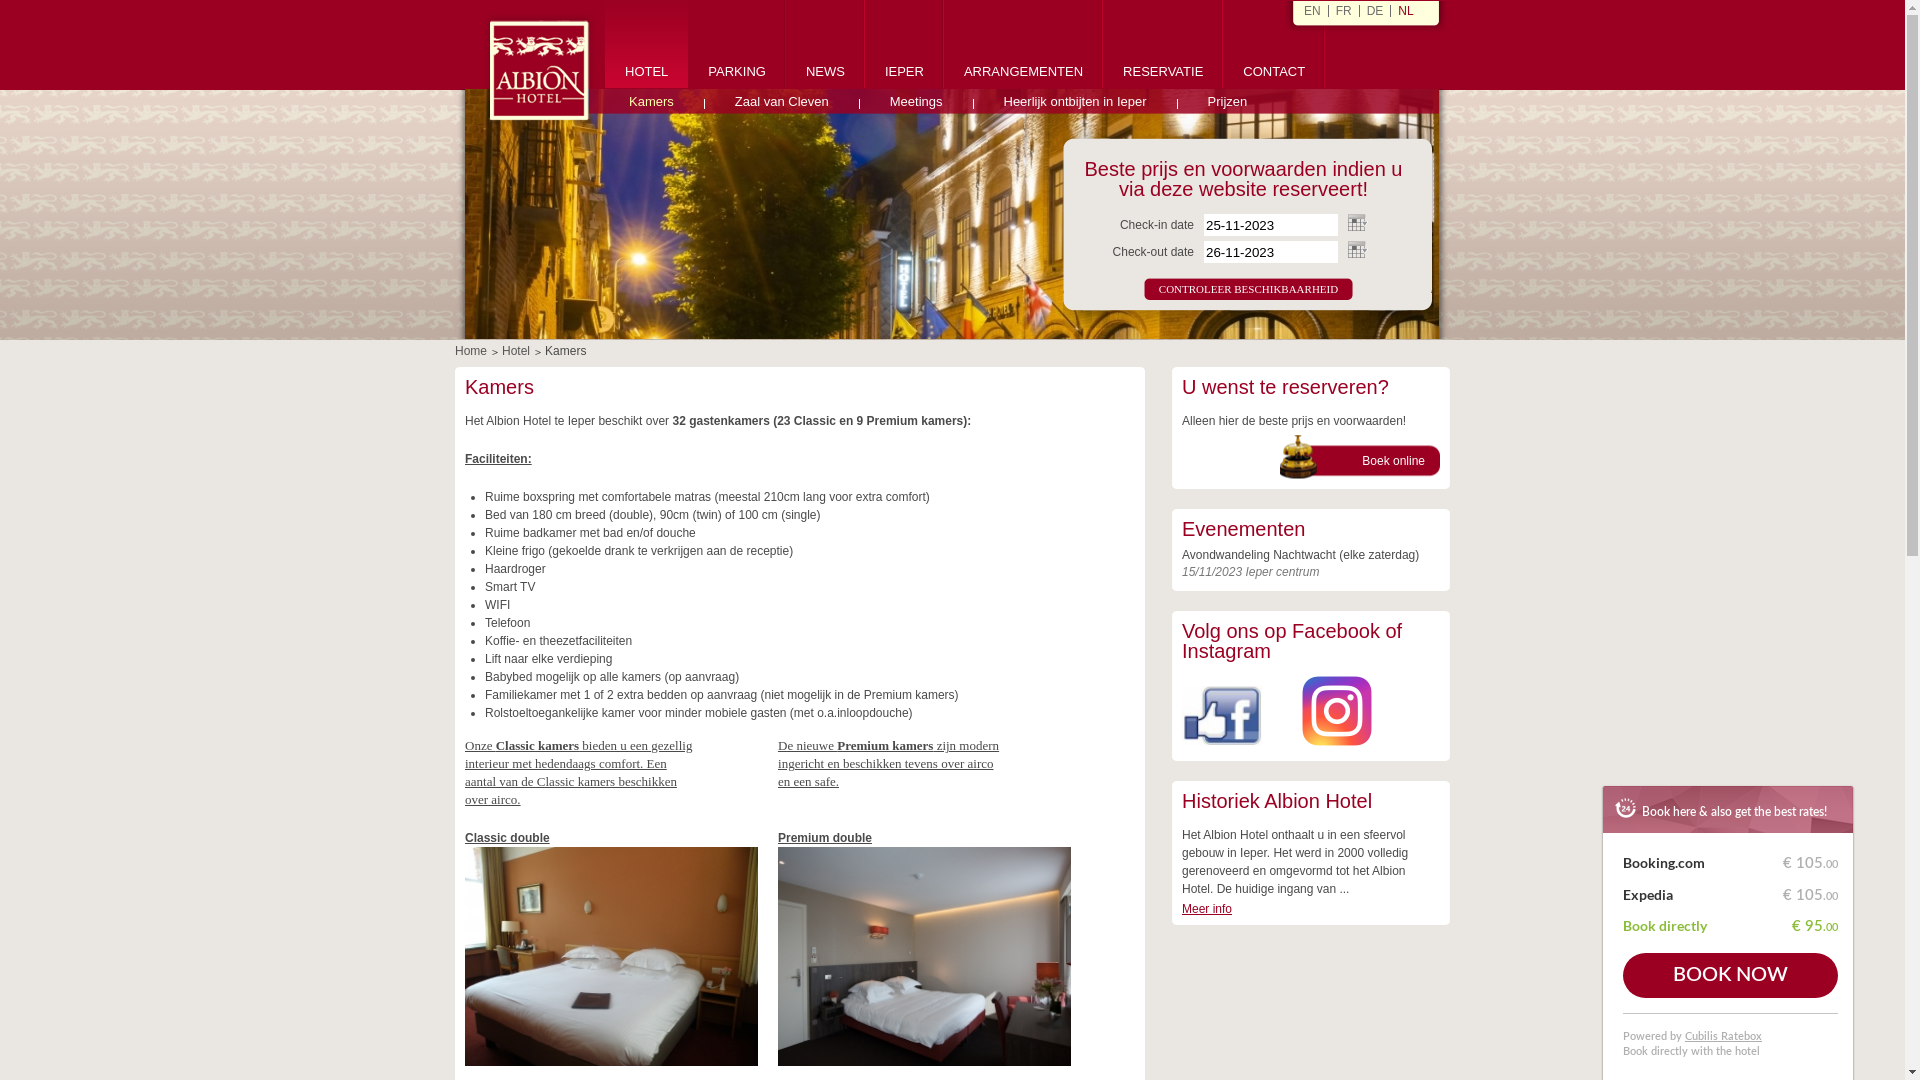  Describe the element at coordinates (1244, 529) in the screenshot. I see `Evenementen` at that location.